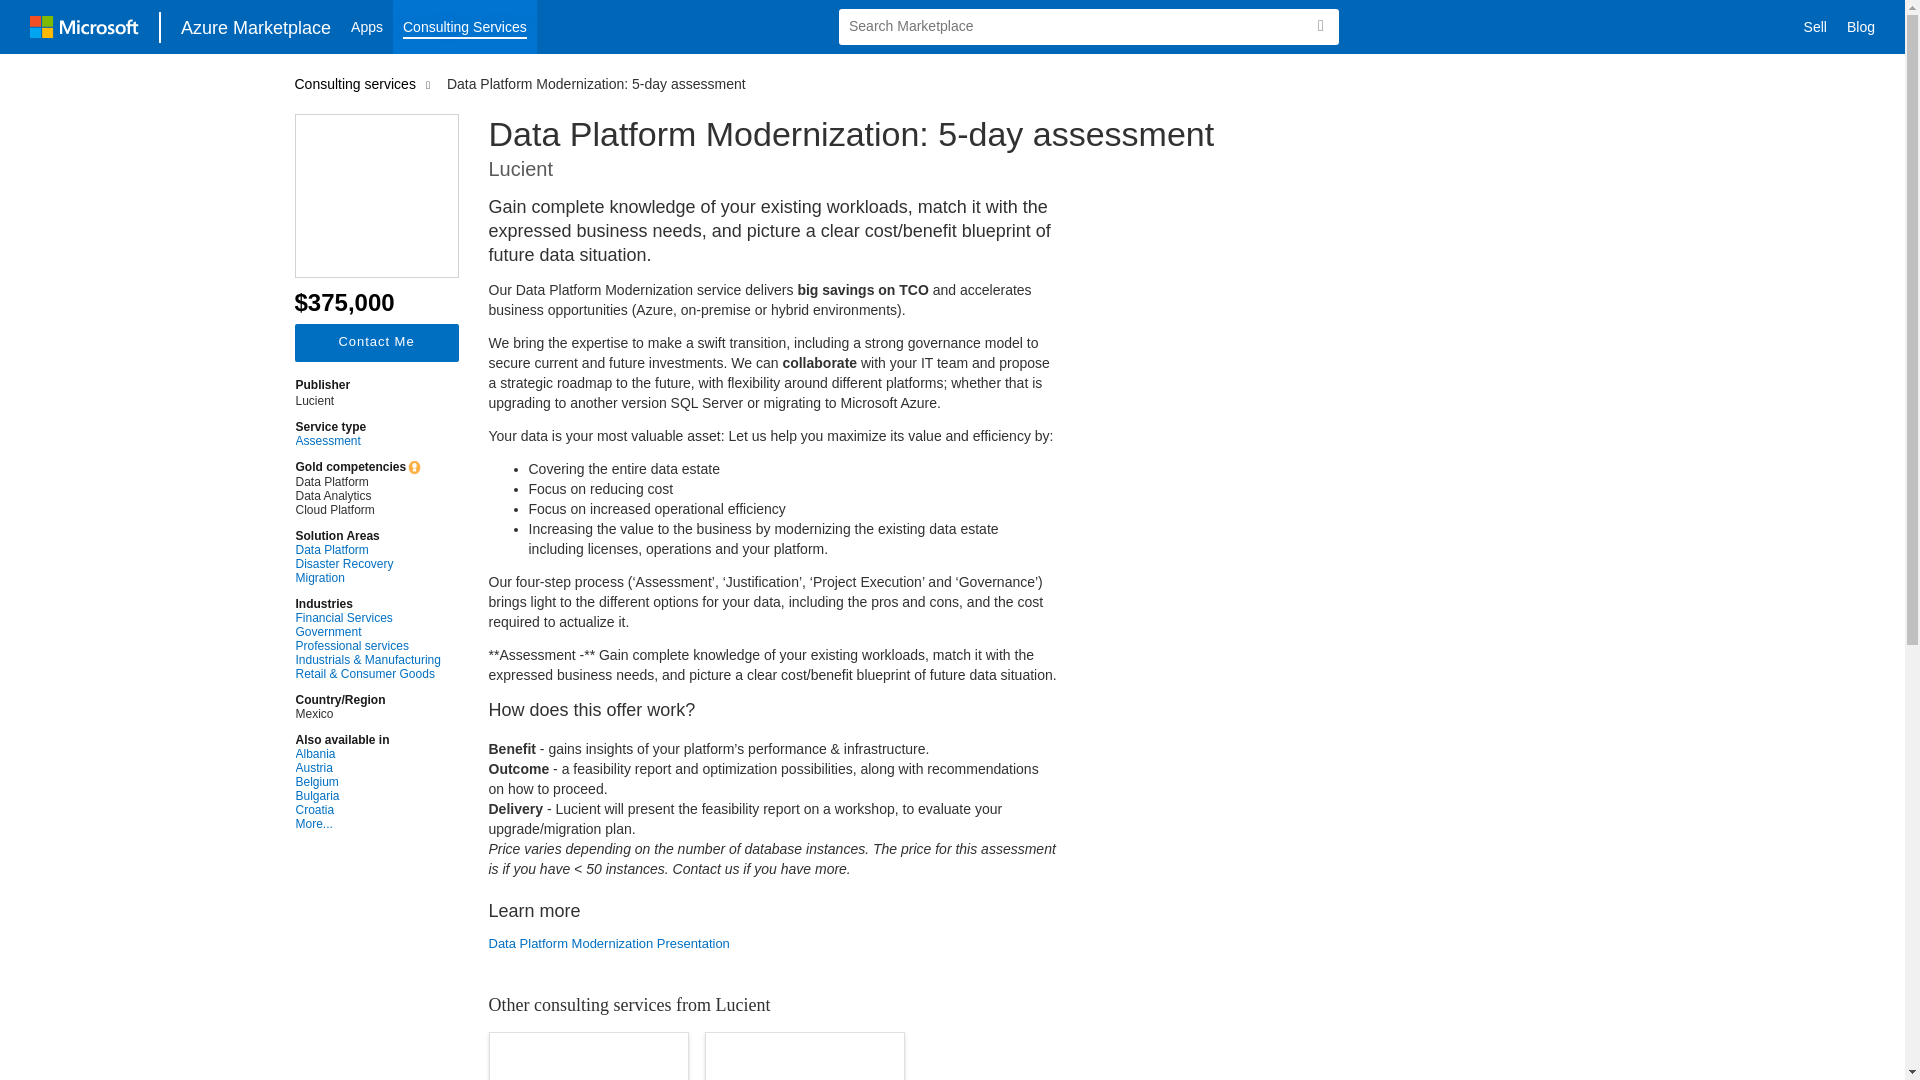  What do you see at coordinates (368, 618) in the screenshot?
I see `Financial Services` at bounding box center [368, 618].